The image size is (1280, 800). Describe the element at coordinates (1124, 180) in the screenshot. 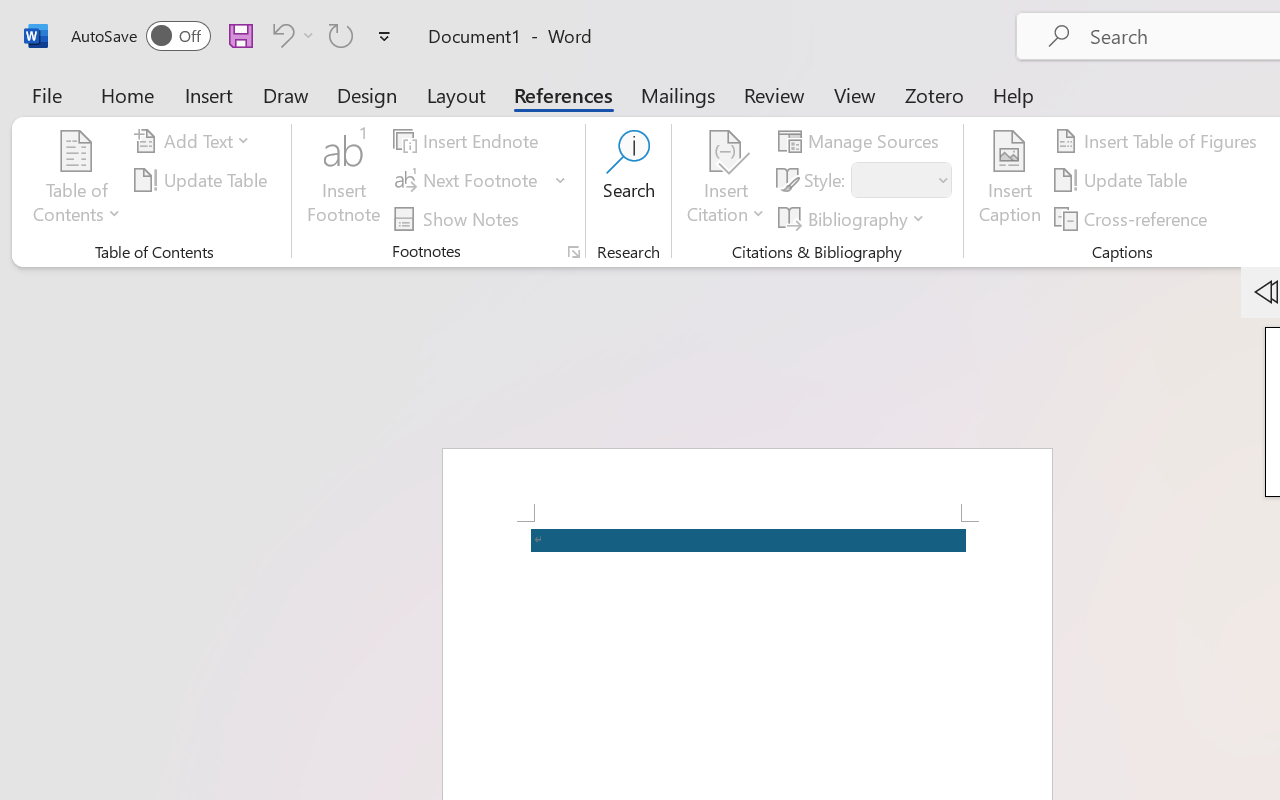

I see `Update Table` at that location.